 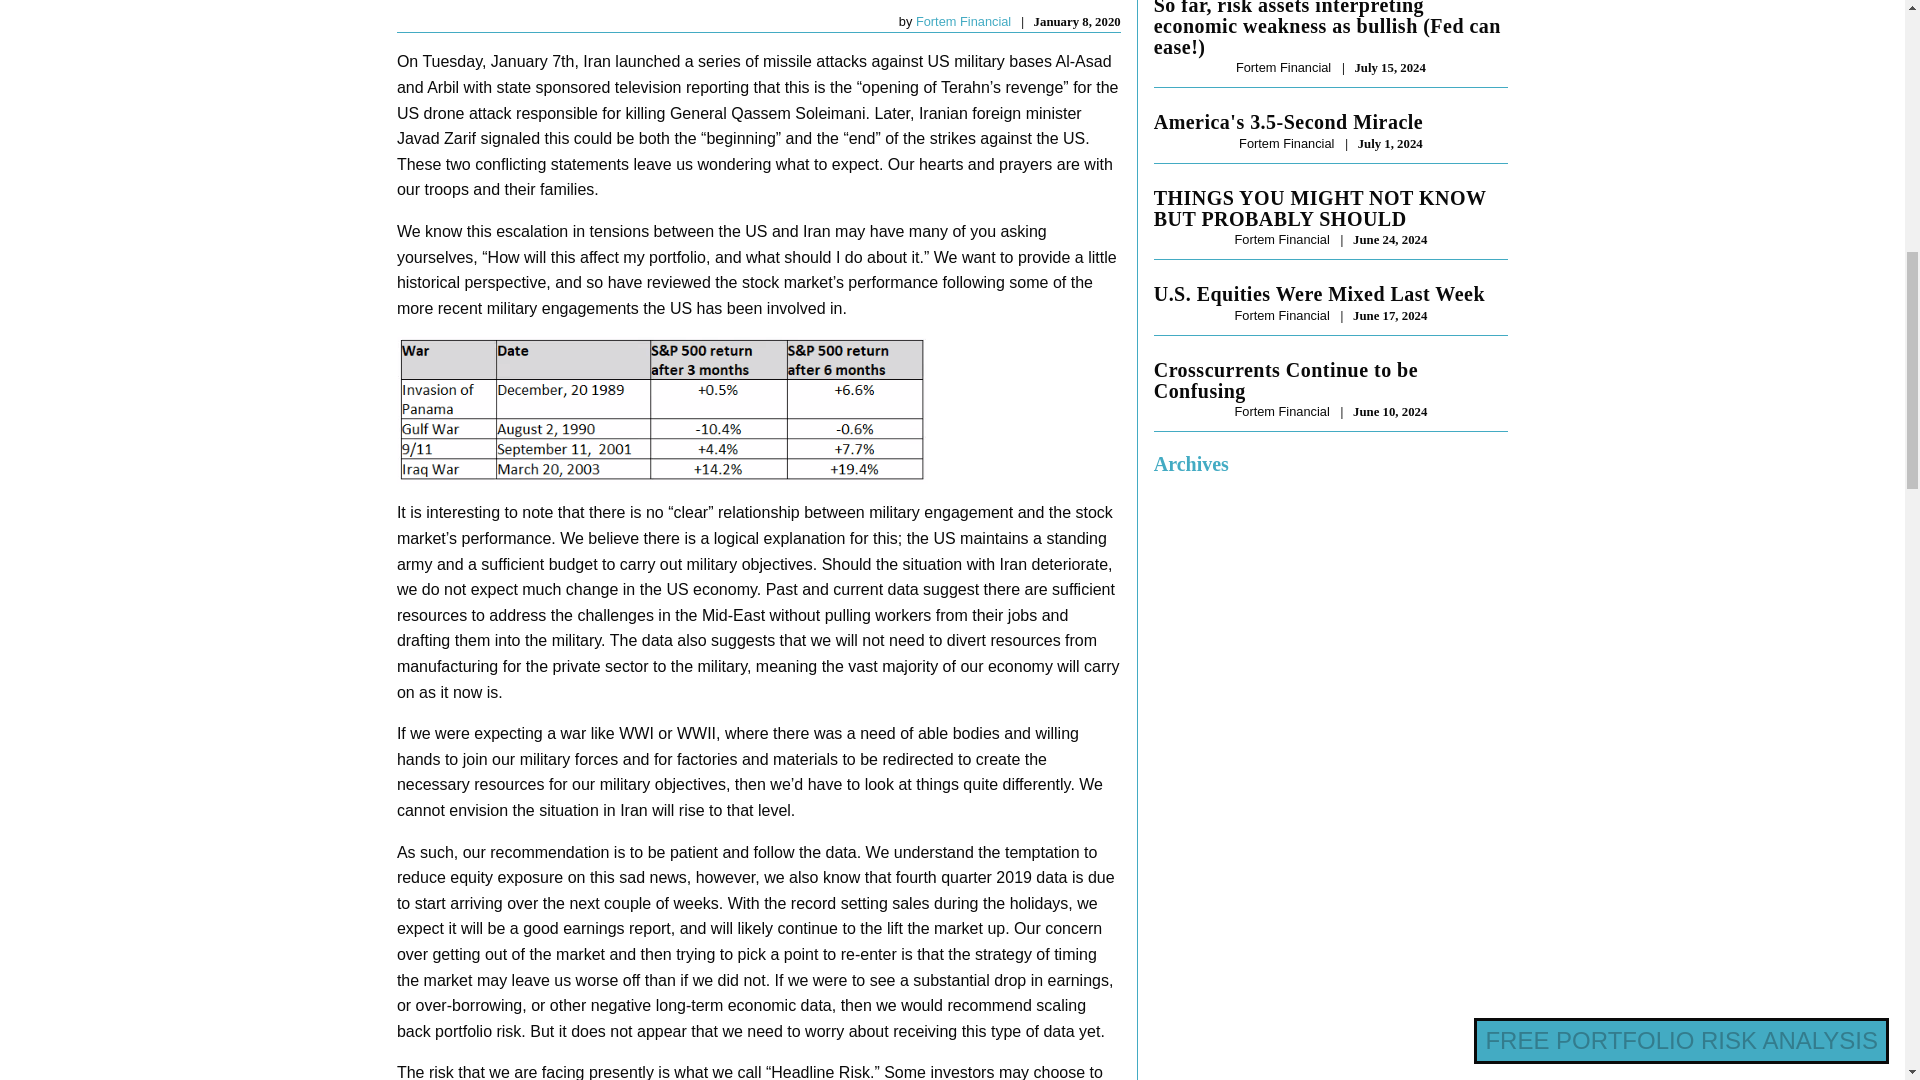 What do you see at coordinates (963, 22) in the screenshot?
I see `Fortem Financial` at bounding box center [963, 22].